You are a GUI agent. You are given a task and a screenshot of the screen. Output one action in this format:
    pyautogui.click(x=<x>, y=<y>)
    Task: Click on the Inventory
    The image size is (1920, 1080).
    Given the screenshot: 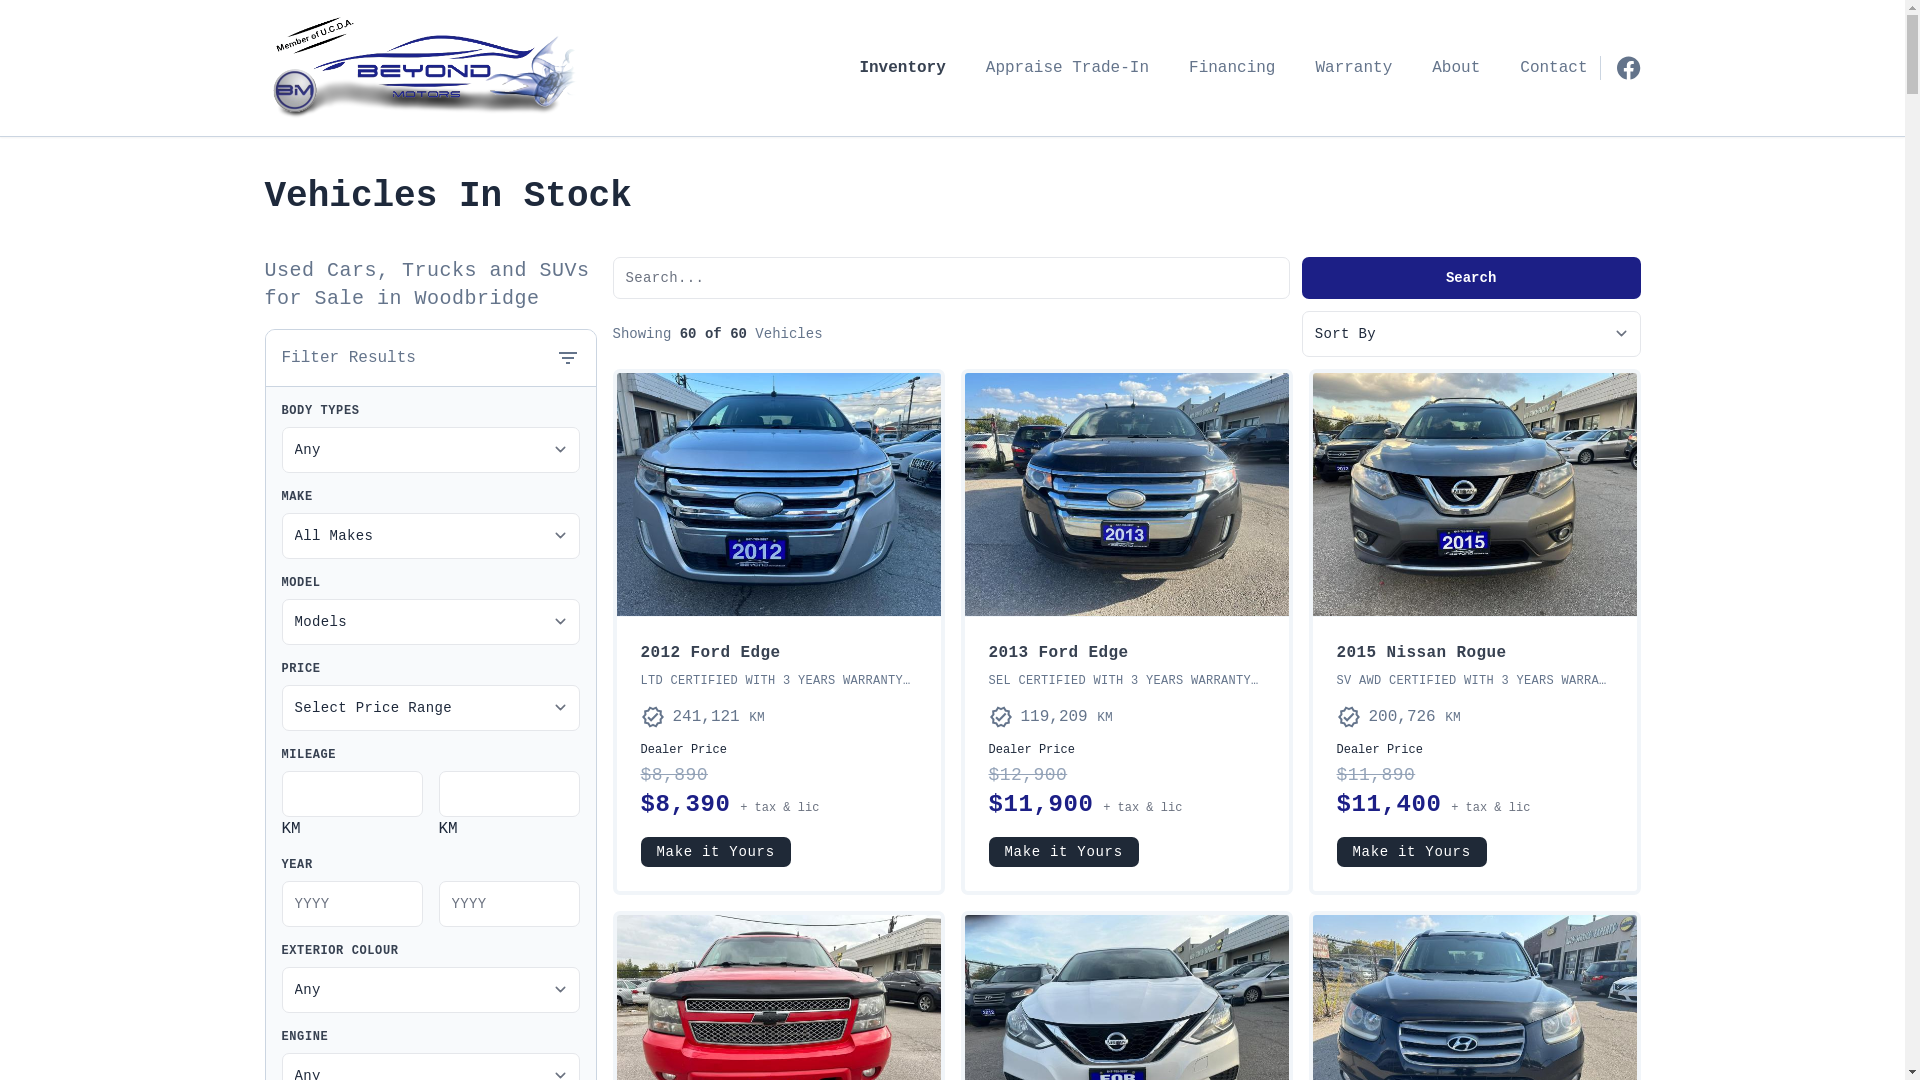 What is the action you would take?
    pyautogui.click(x=902, y=68)
    